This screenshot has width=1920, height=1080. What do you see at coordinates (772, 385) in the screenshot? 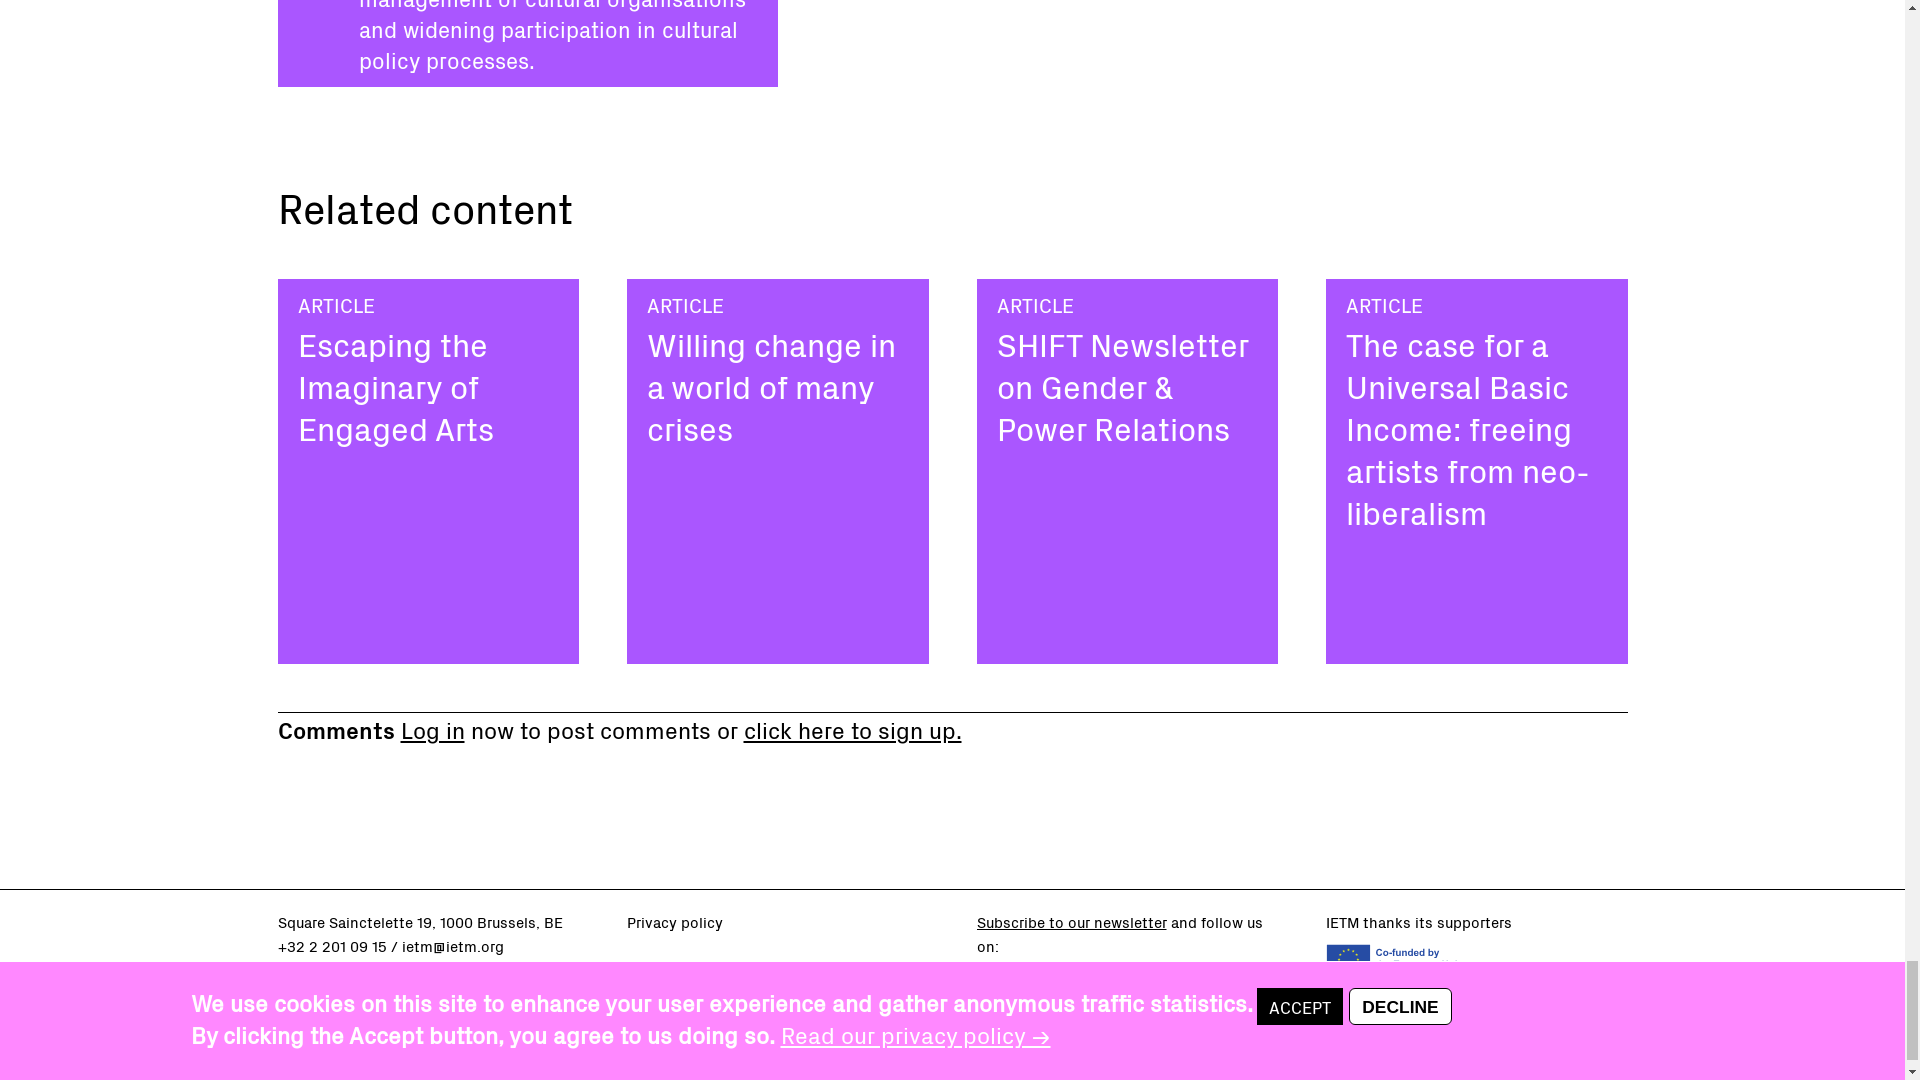
I see `Willing change in a world of many crises` at bounding box center [772, 385].